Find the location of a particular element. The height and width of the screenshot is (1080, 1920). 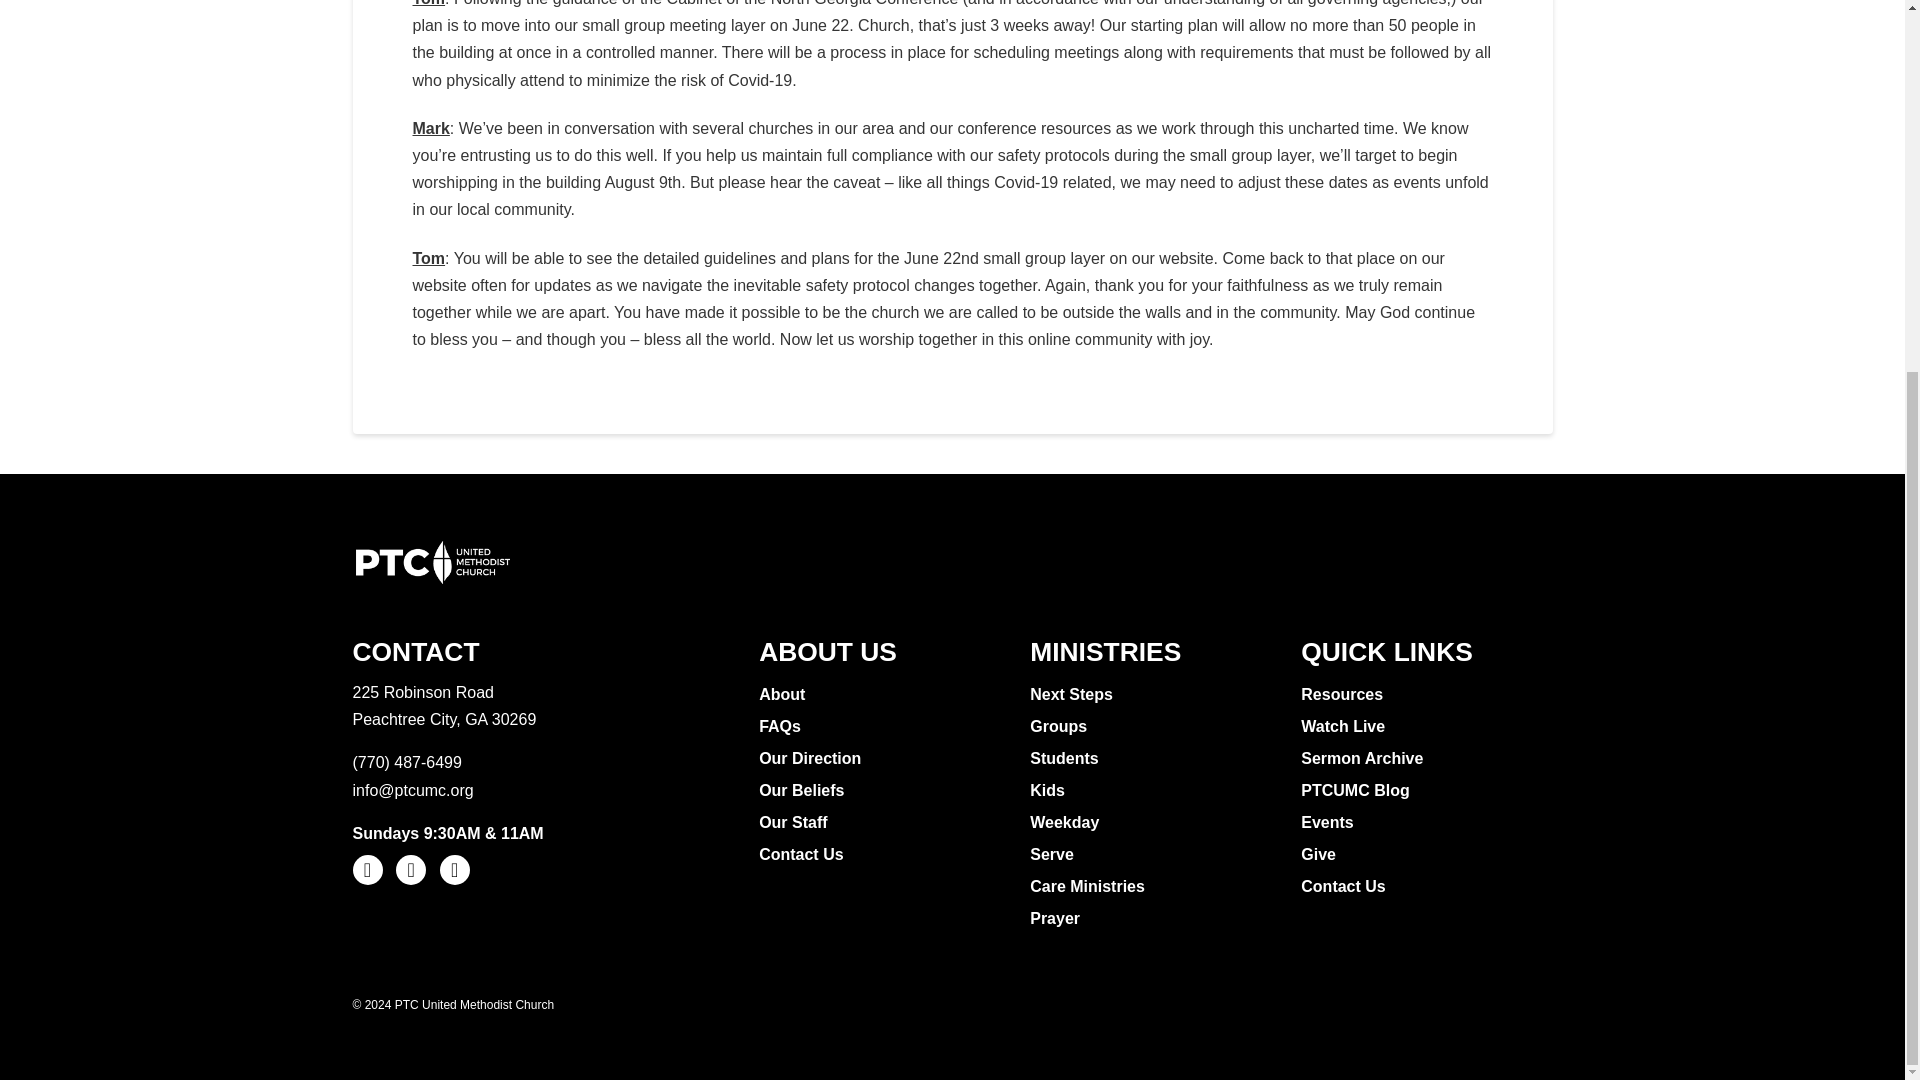

Watch Live is located at coordinates (1346, 726).